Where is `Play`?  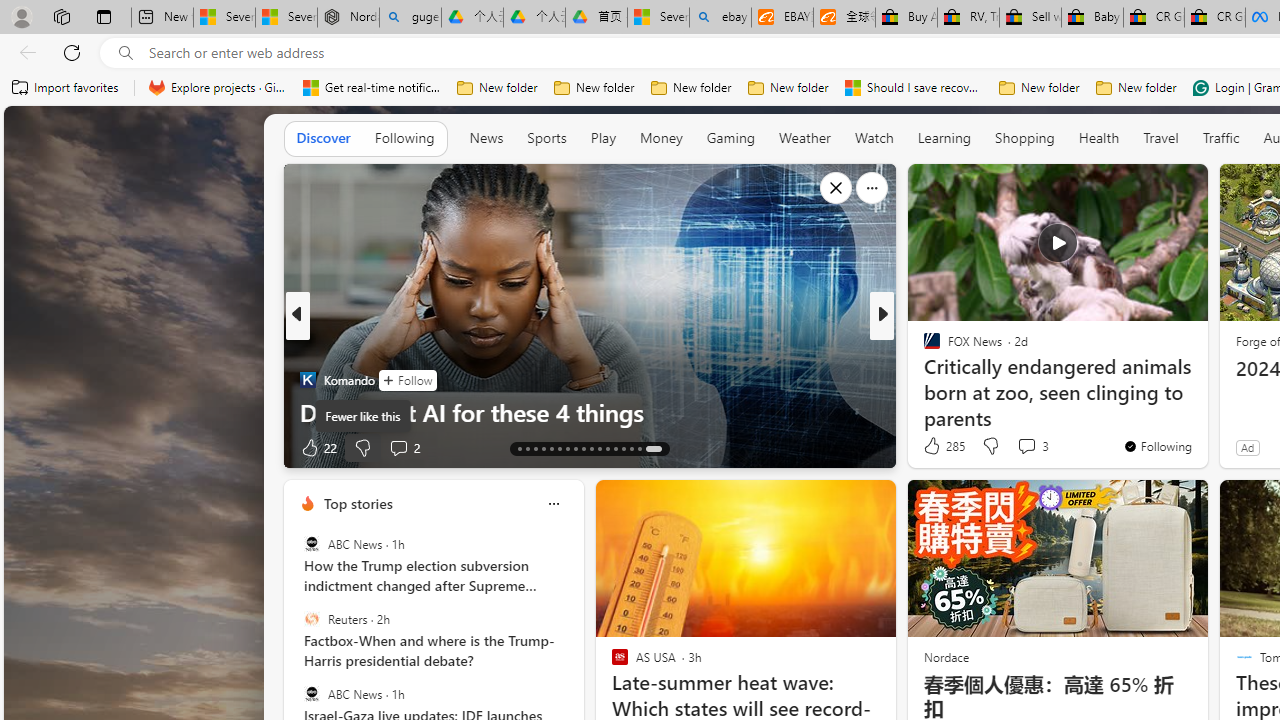
Play is located at coordinates (602, 137).